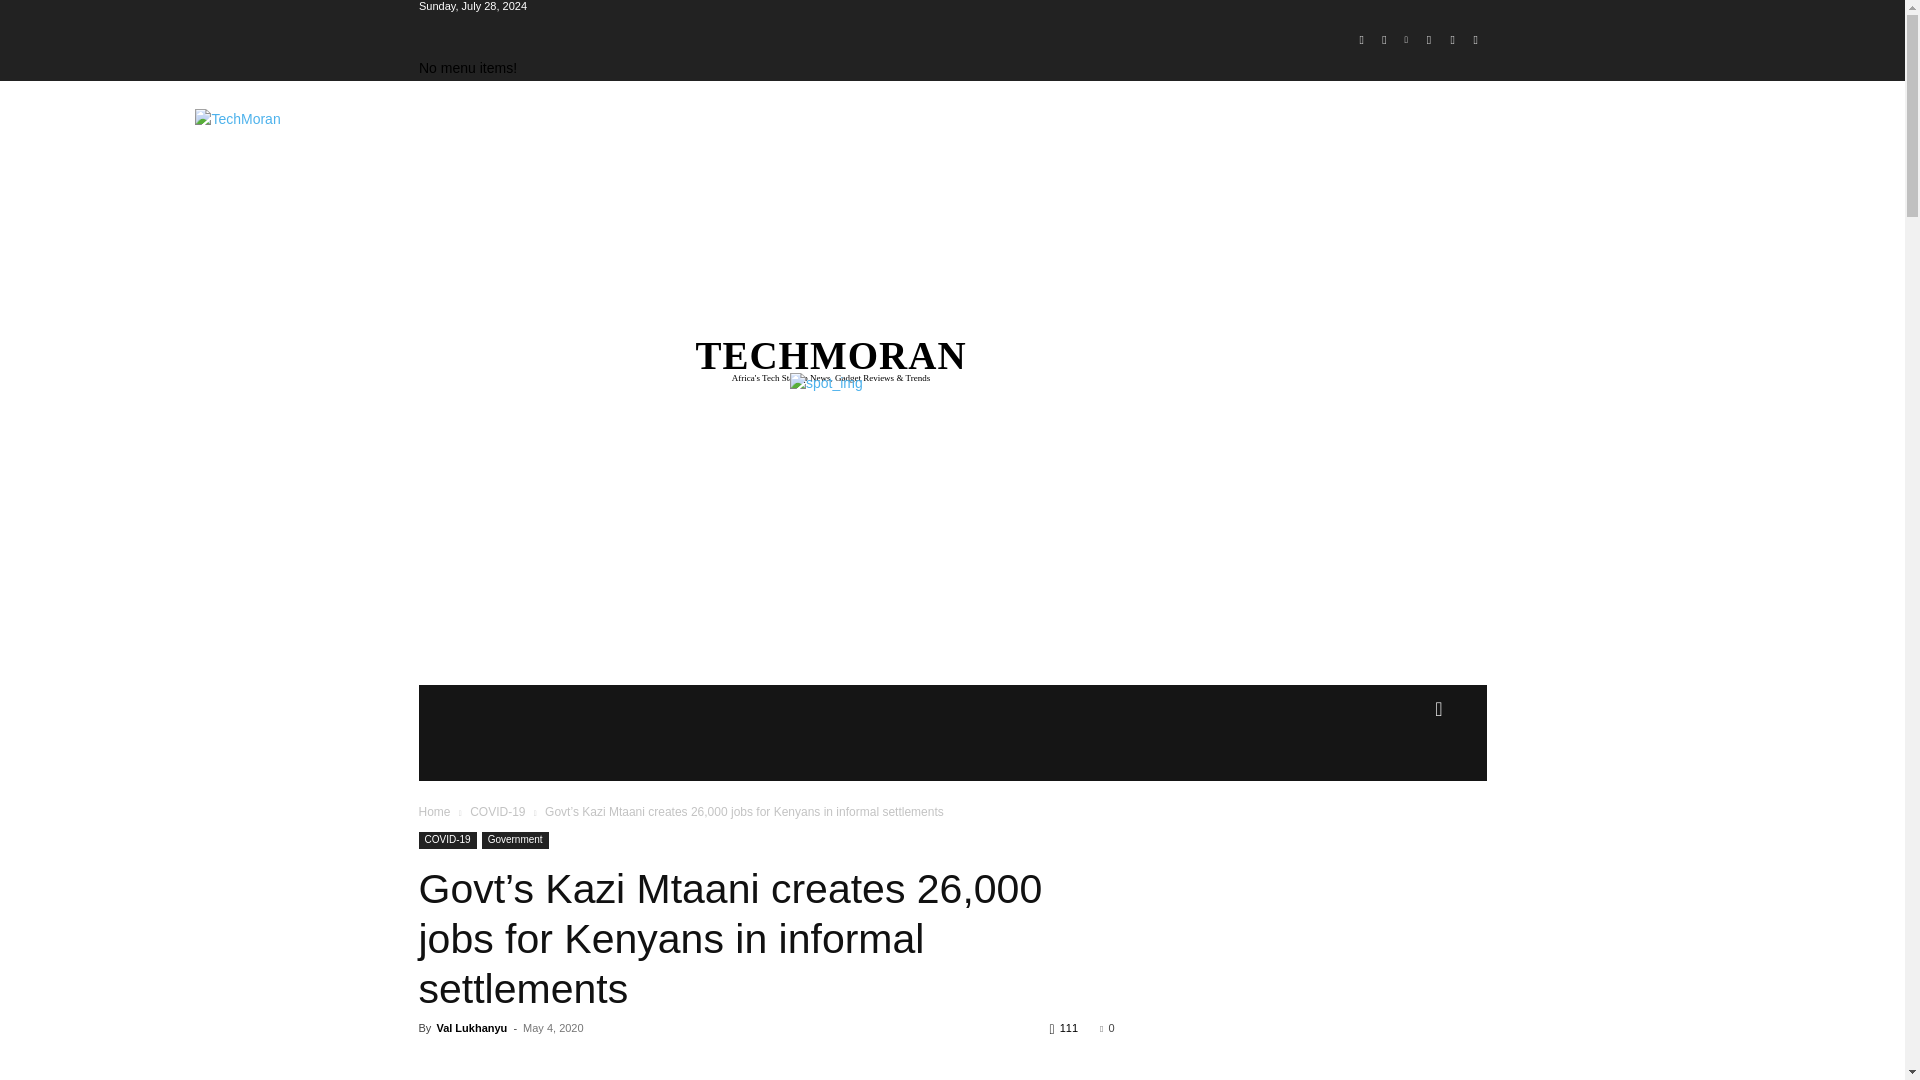  I want to click on Linkedin, so click(1406, 40).